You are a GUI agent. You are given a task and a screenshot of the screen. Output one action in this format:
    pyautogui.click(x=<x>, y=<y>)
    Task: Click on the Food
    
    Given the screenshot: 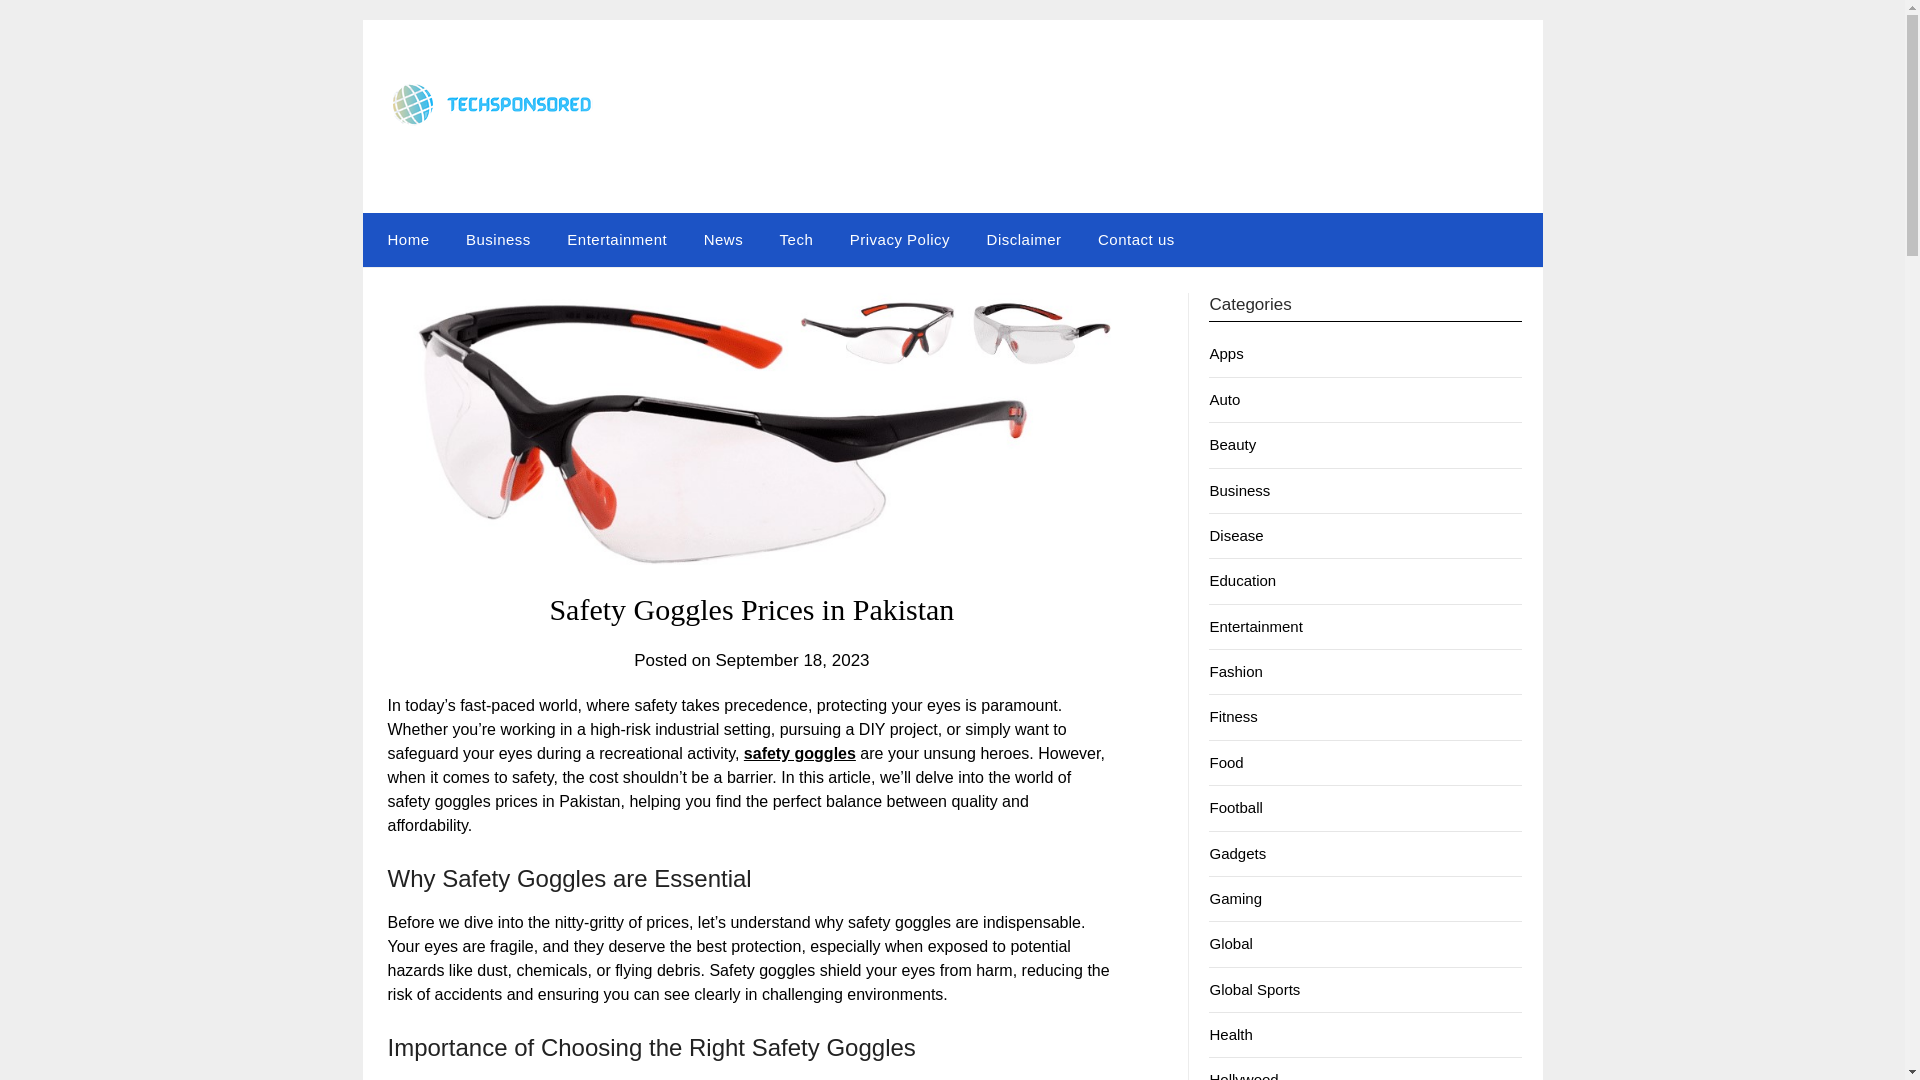 What is the action you would take?
    pyautogui.click(x=1226, y=762)
    